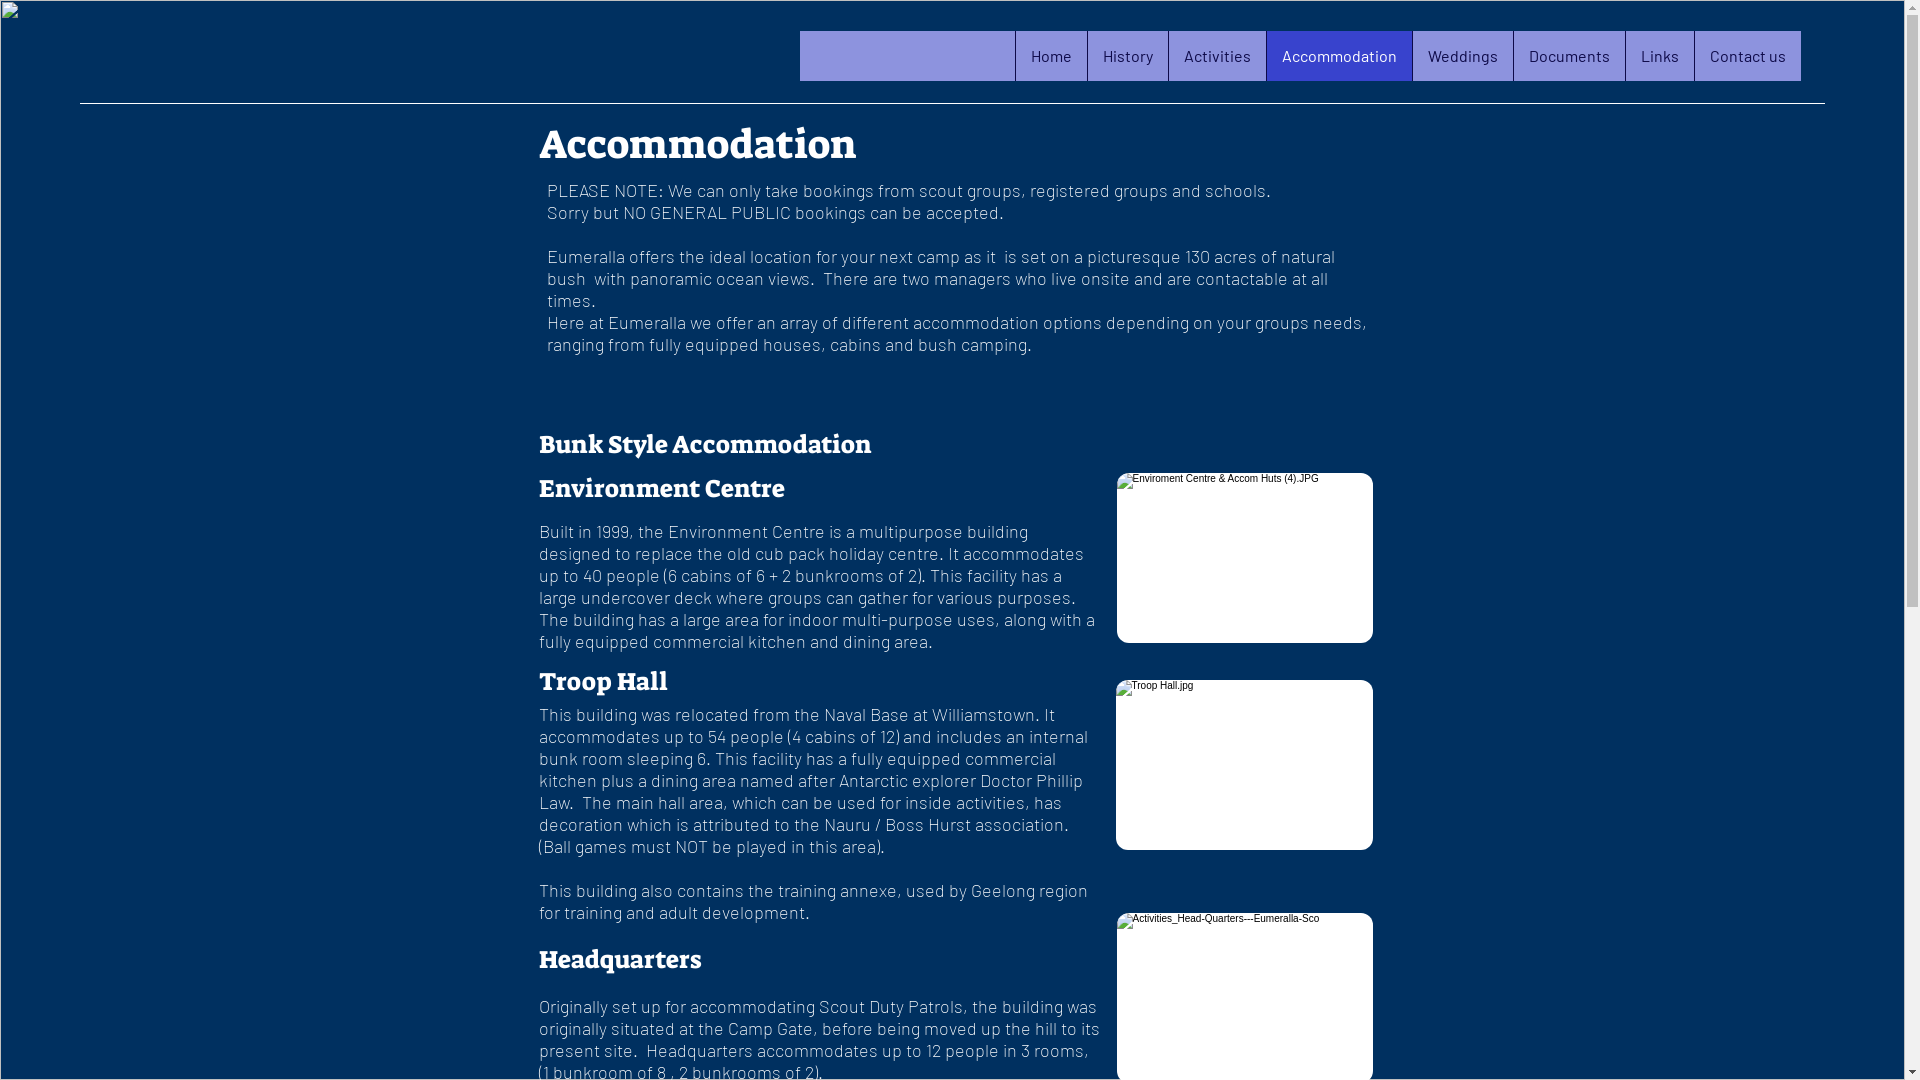 The width and height of the screenshot is (1920, 1080). I want to click on Links, so click(1660, 56).